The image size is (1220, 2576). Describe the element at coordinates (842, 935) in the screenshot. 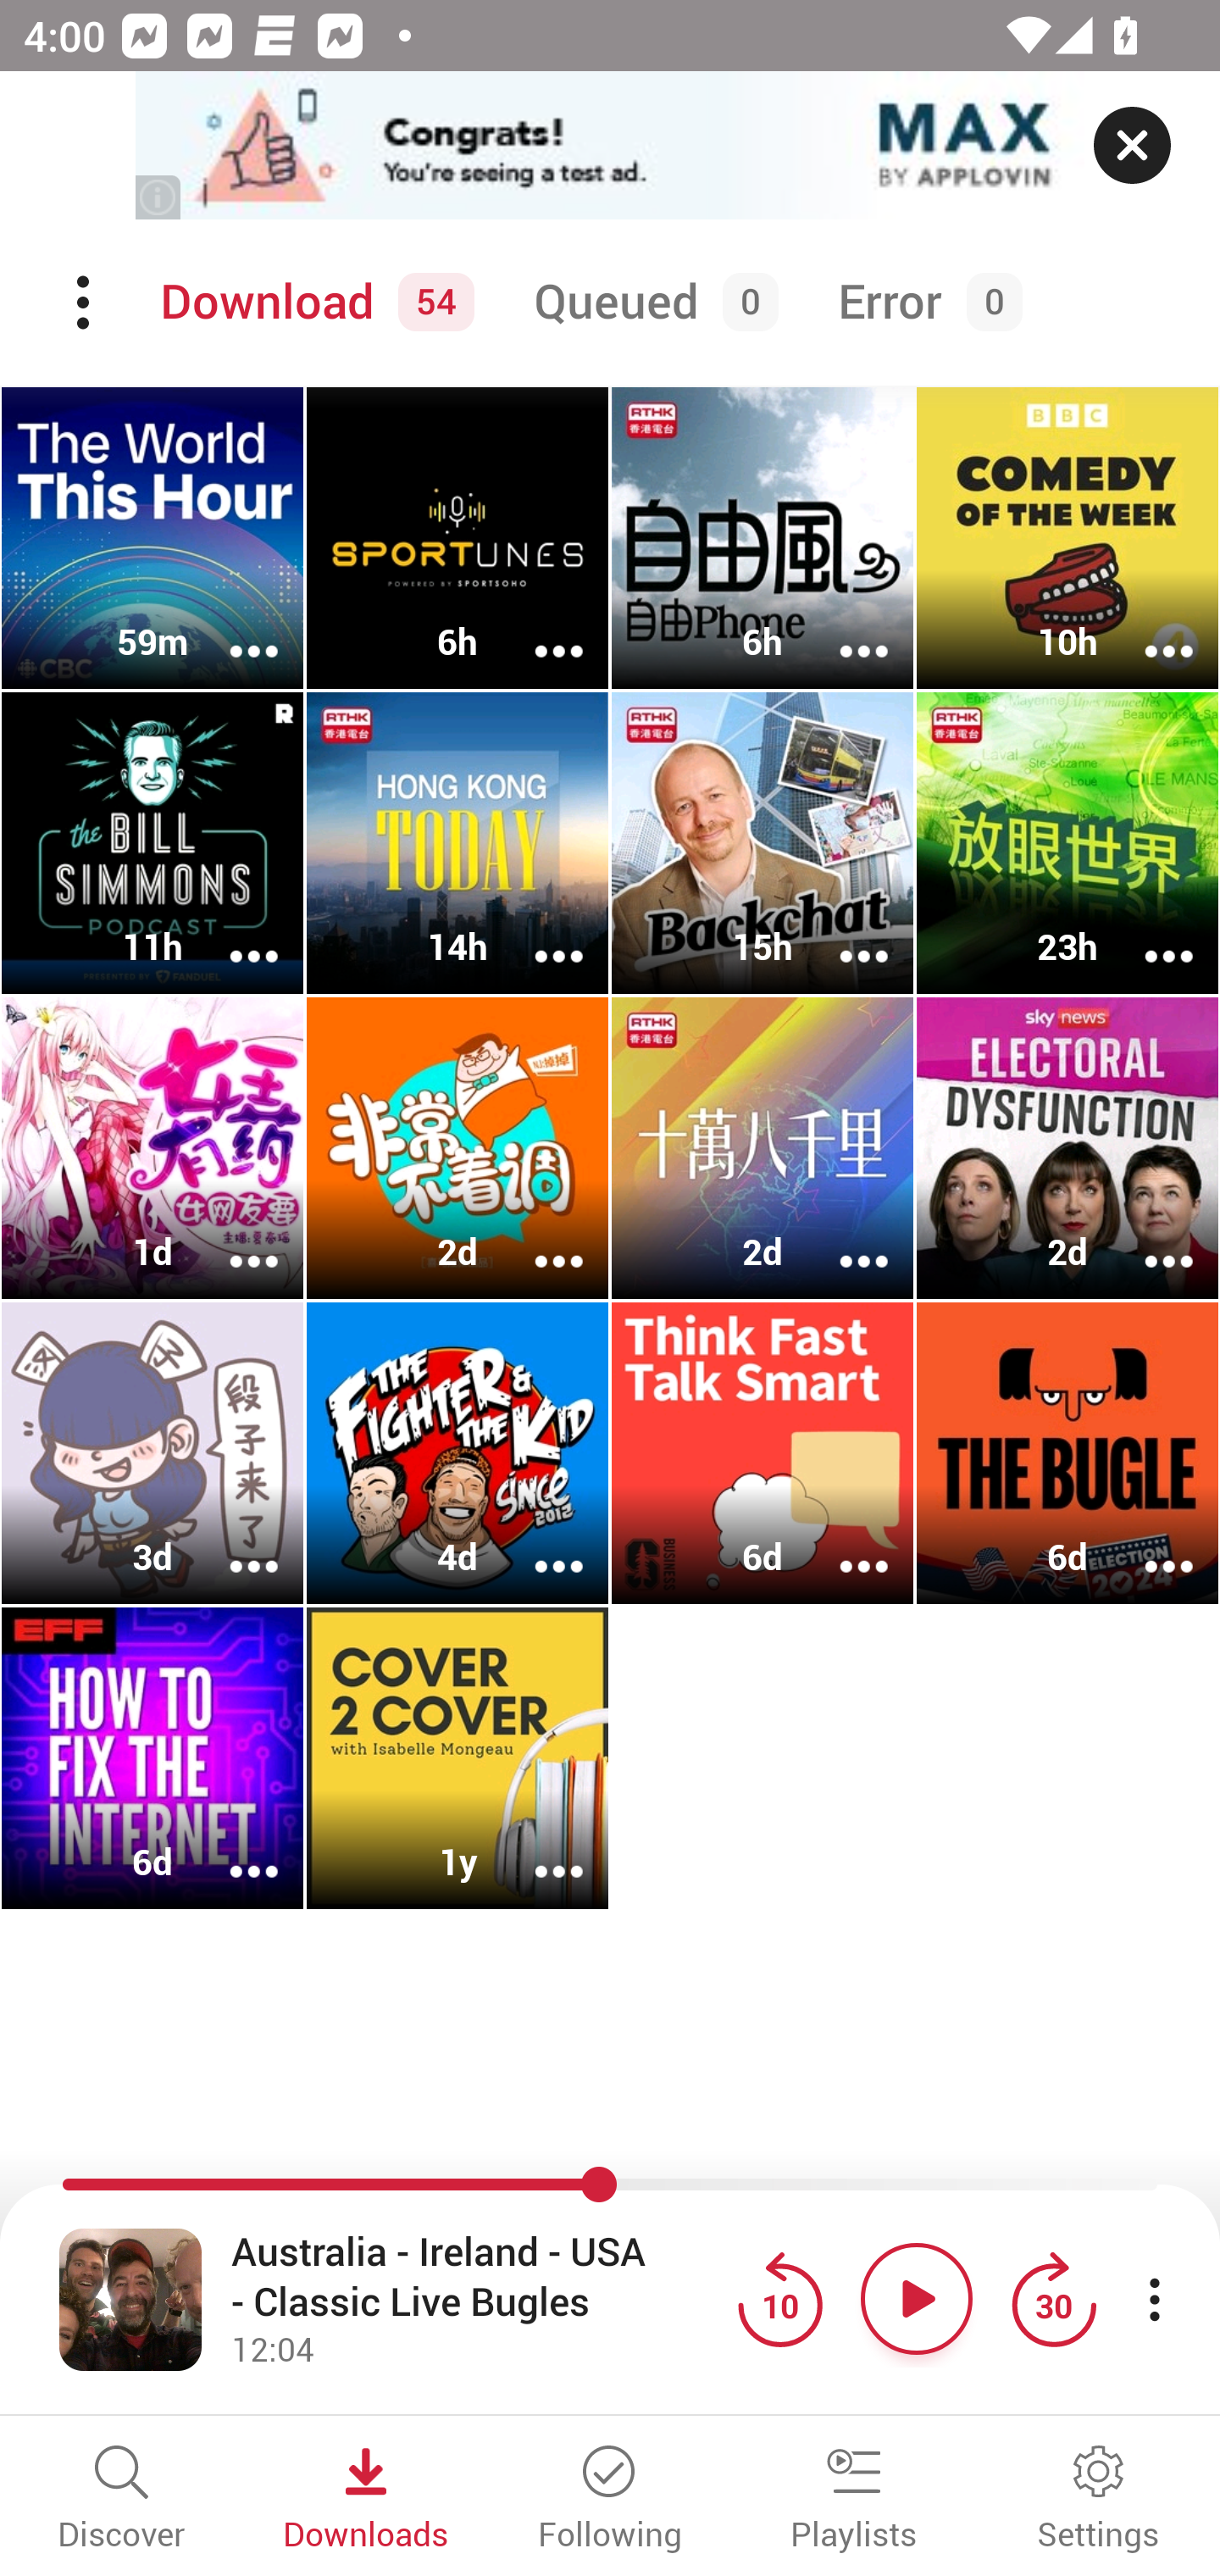

I see `More options` at that location.